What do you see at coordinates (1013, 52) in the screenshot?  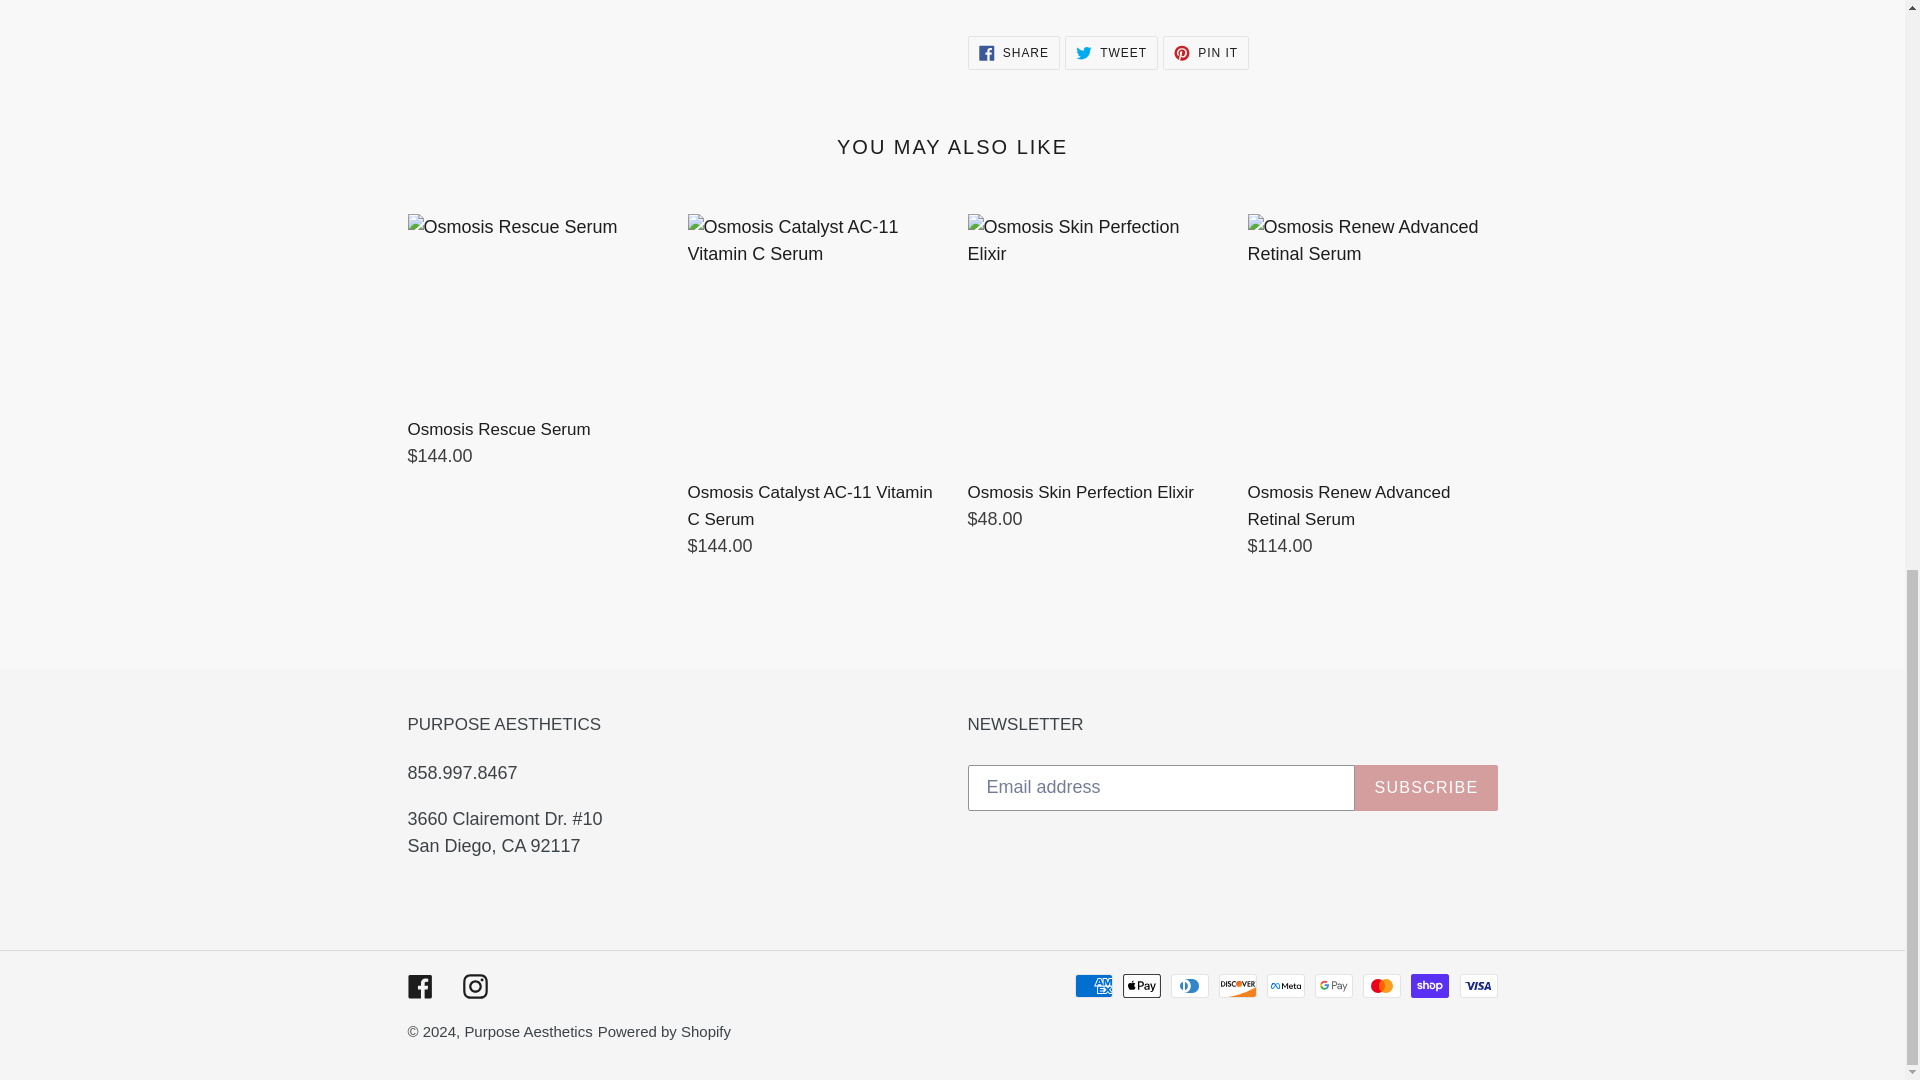 I see `Facebook` at bounding box center [1013, 52].